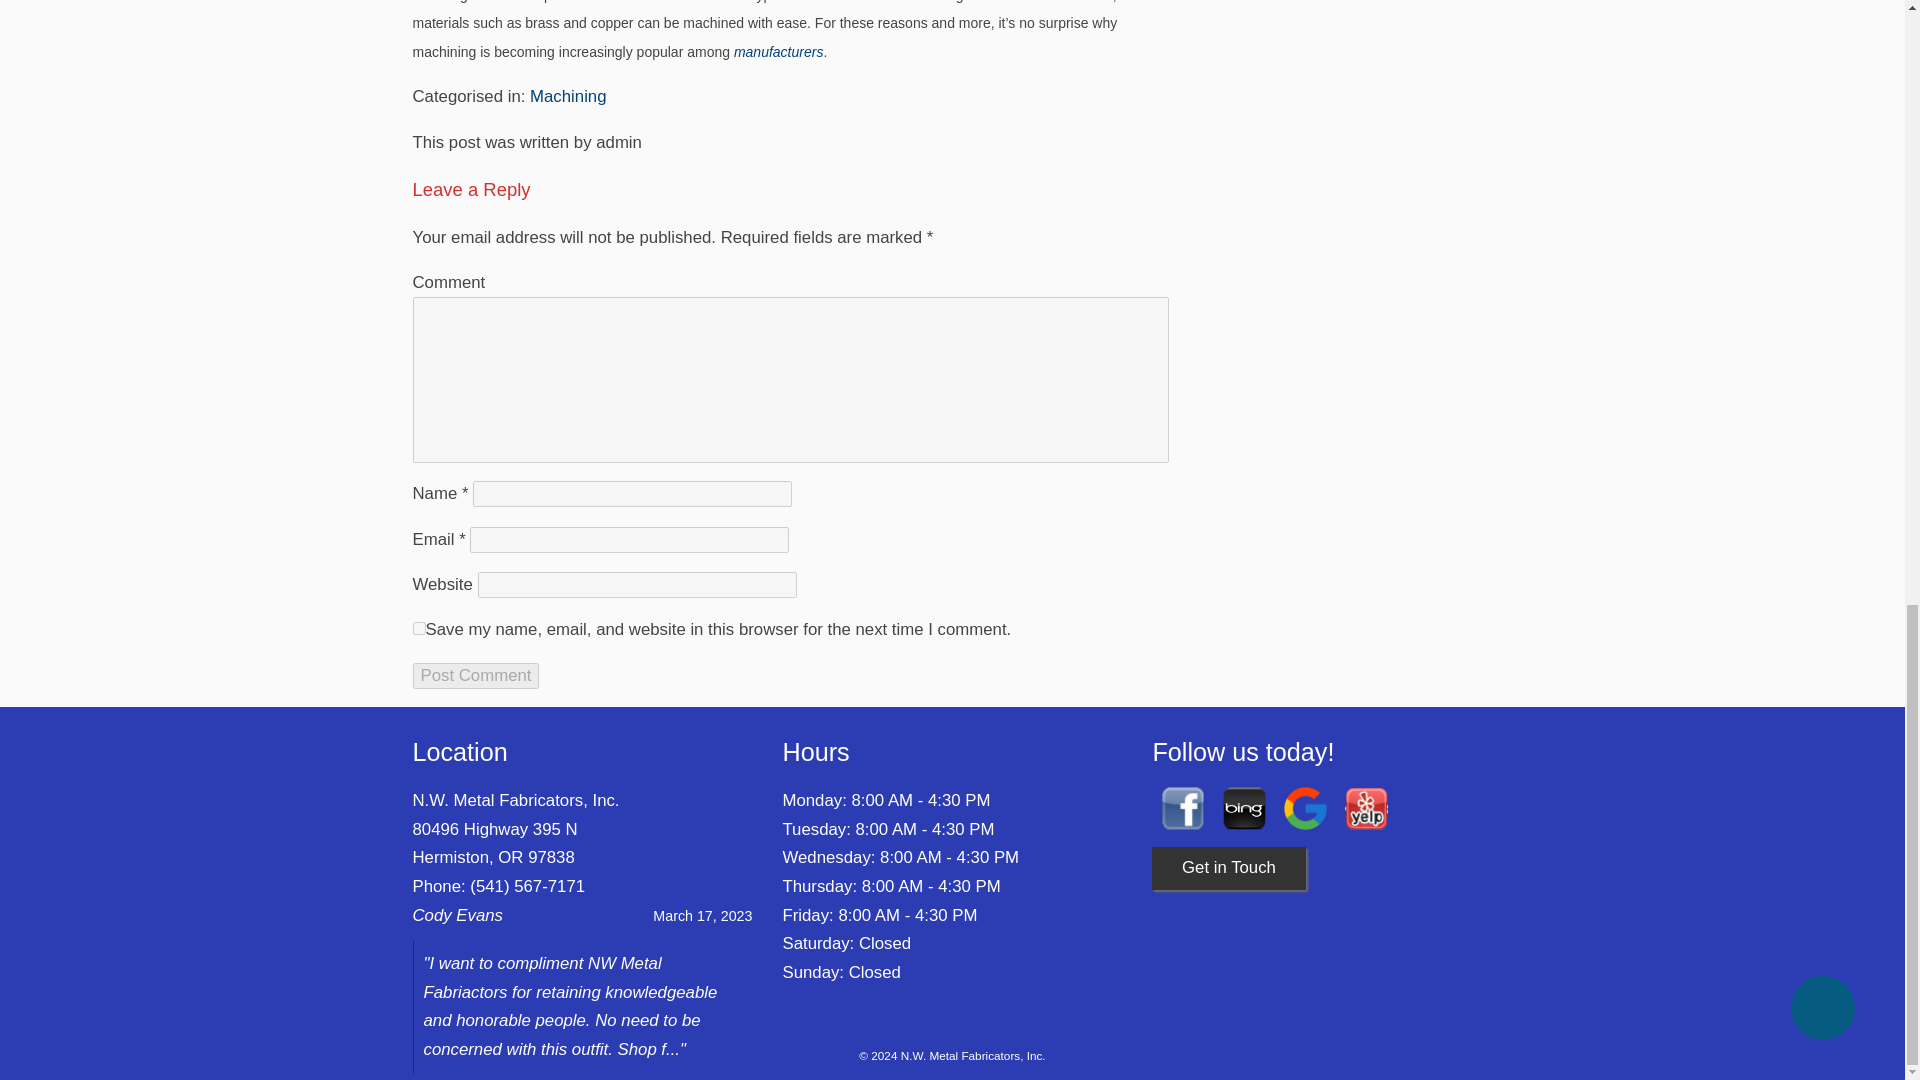 This screenshot has width=1920, height=1080. What do you see at coordinates (476, 676) in the screenshot?
I see `Post Comment` at bounding box center [476, 676].